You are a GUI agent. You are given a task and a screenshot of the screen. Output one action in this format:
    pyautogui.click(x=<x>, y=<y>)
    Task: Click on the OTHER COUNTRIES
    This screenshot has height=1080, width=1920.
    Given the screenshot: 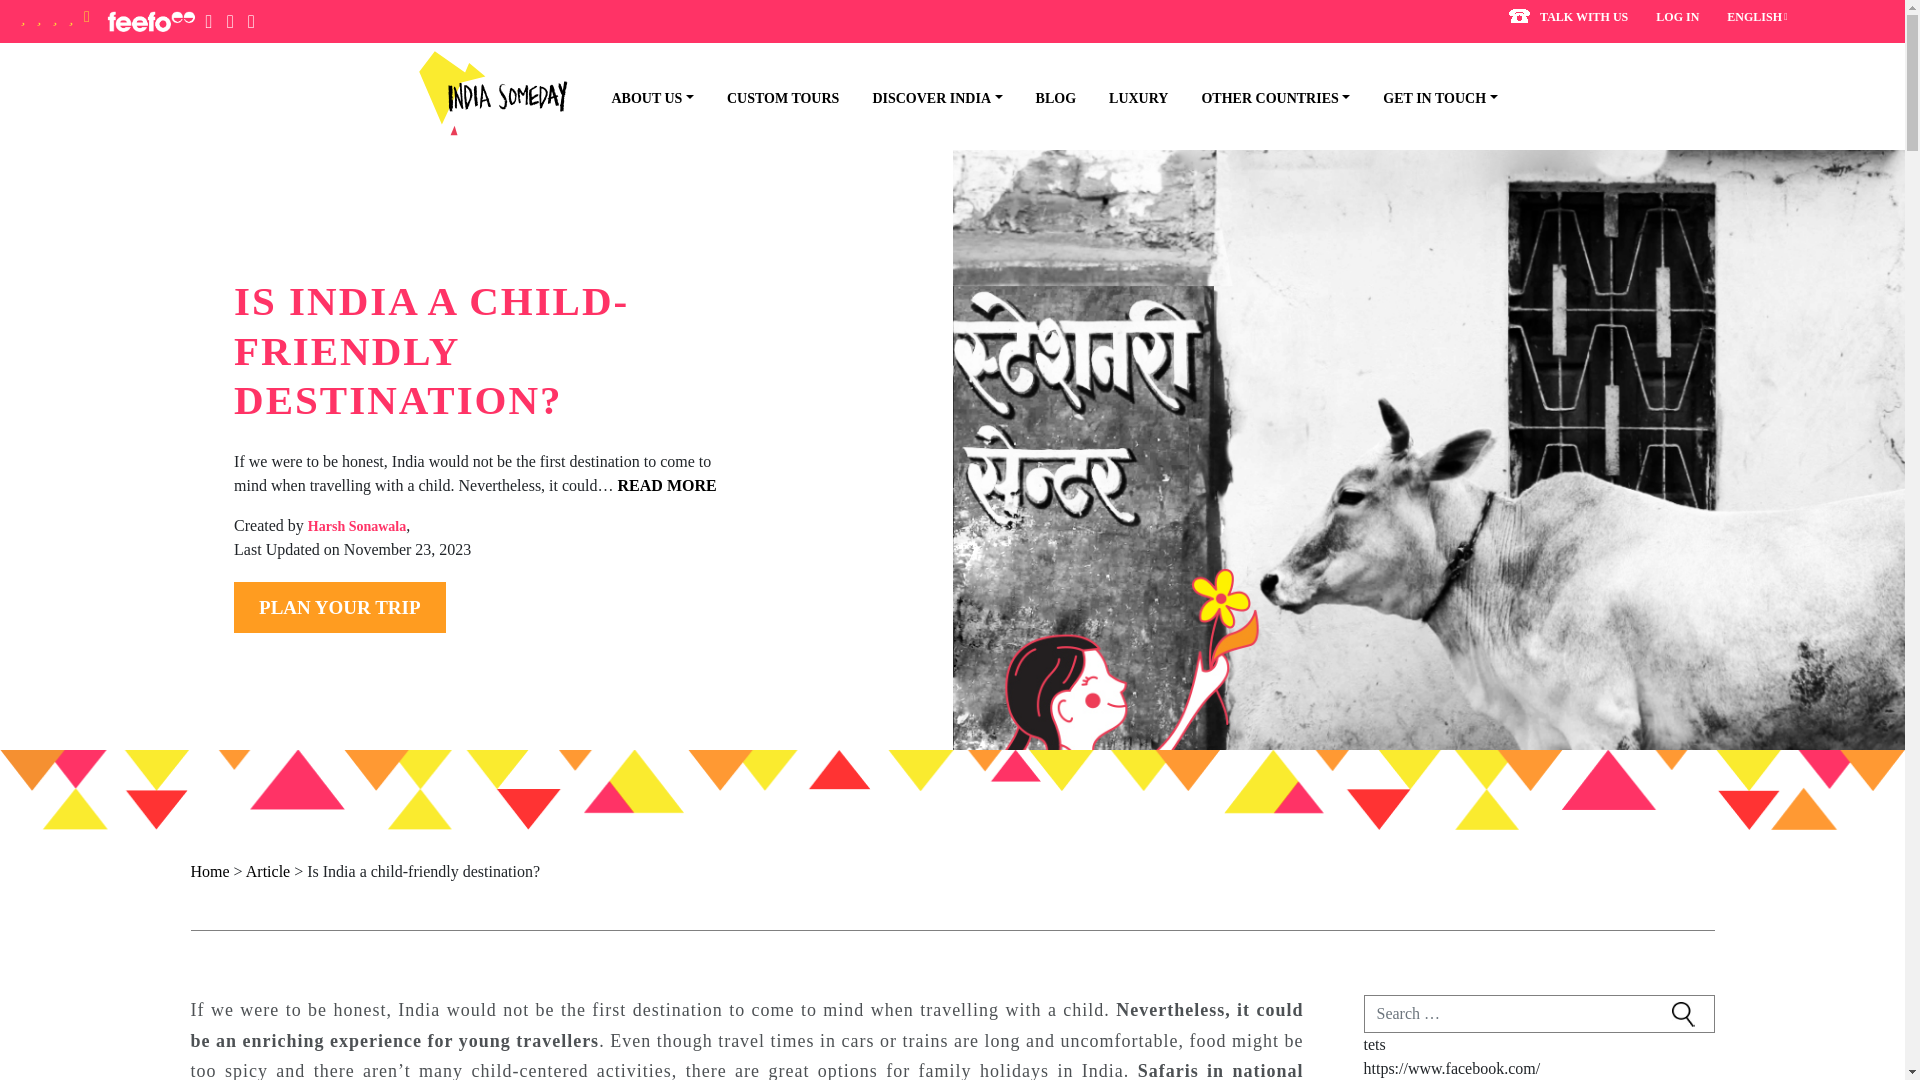 What is the action you would take?
    pyautogui.click(x=1264, y=98)
    